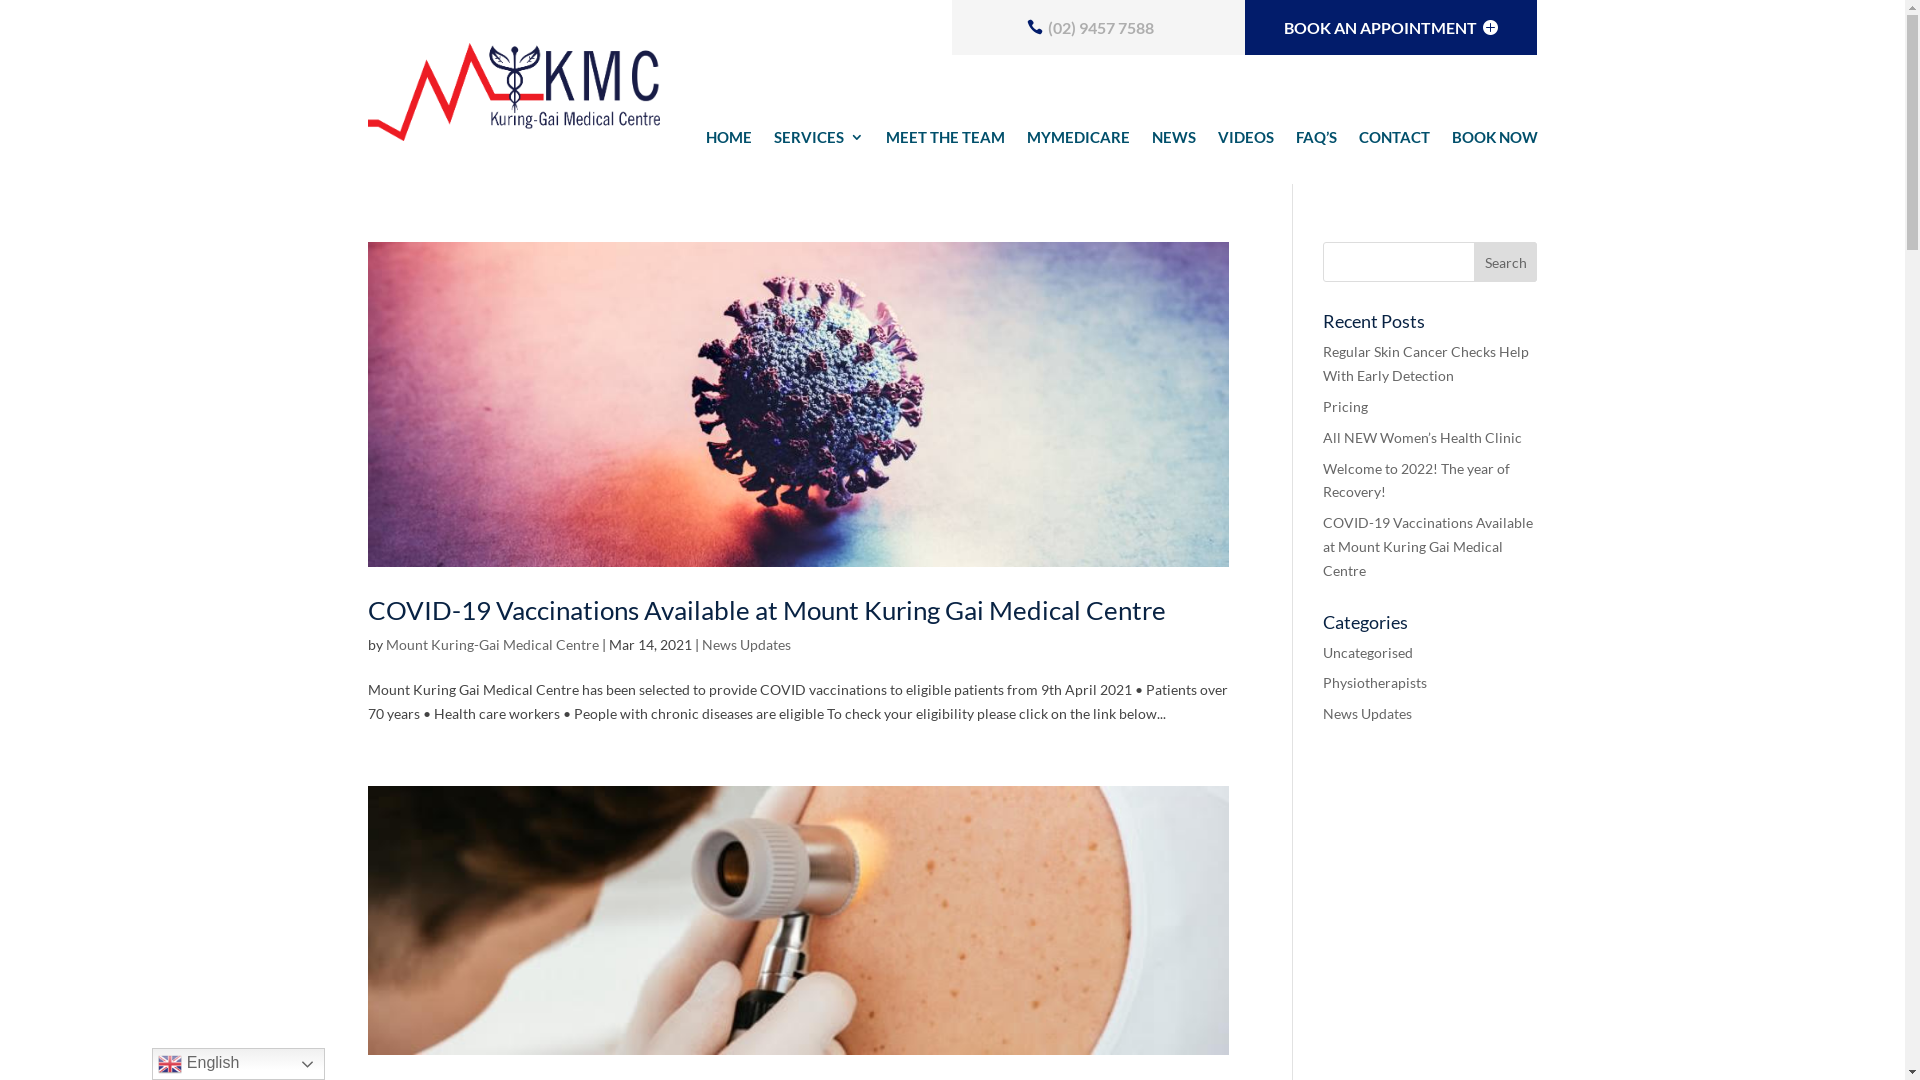 Image resolution: width=1920 pixels, height=1080 pixels. I want to click on Mount Kuring-Gai Medical Centre, so click(492, 644).